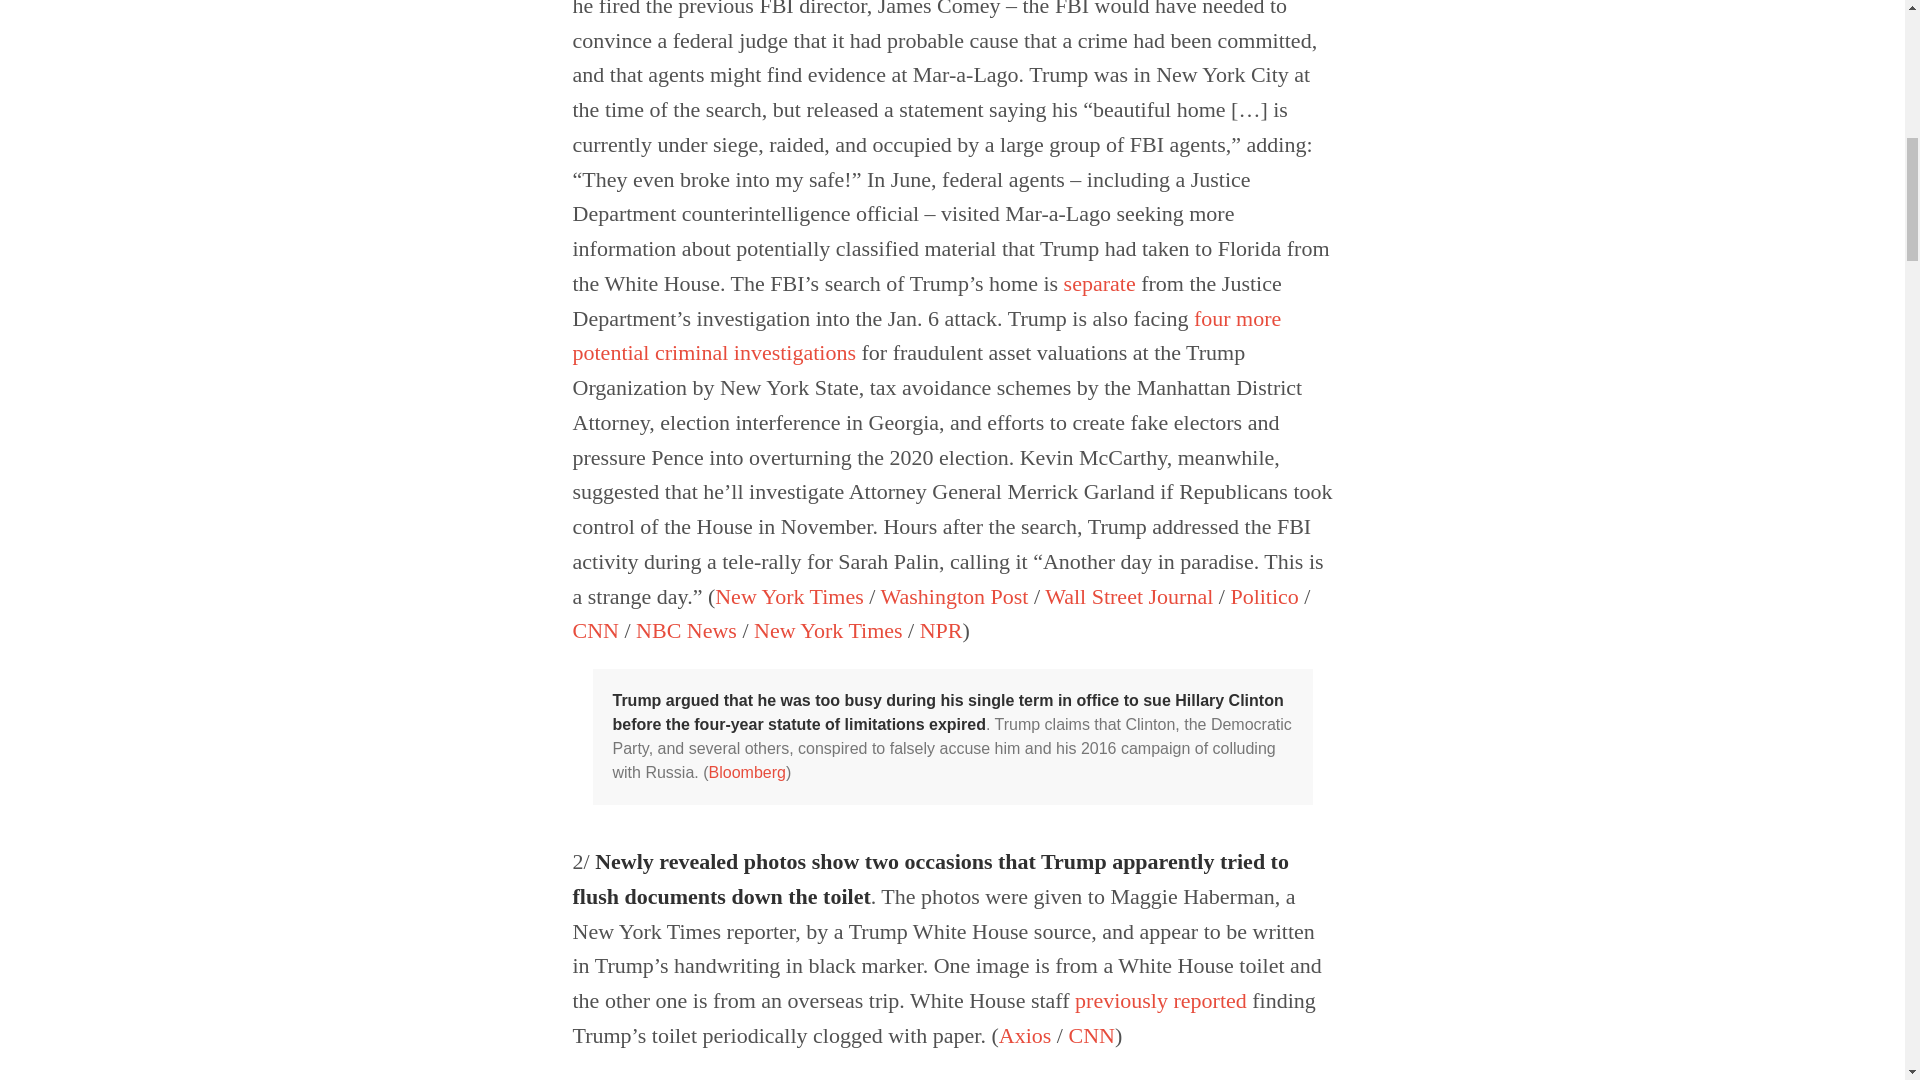 This screenshot has width=1920, height=1080. What do you see at coordinates (595, 630) in the screenshot?
I see `CNN` at bounding box center [595, 630].